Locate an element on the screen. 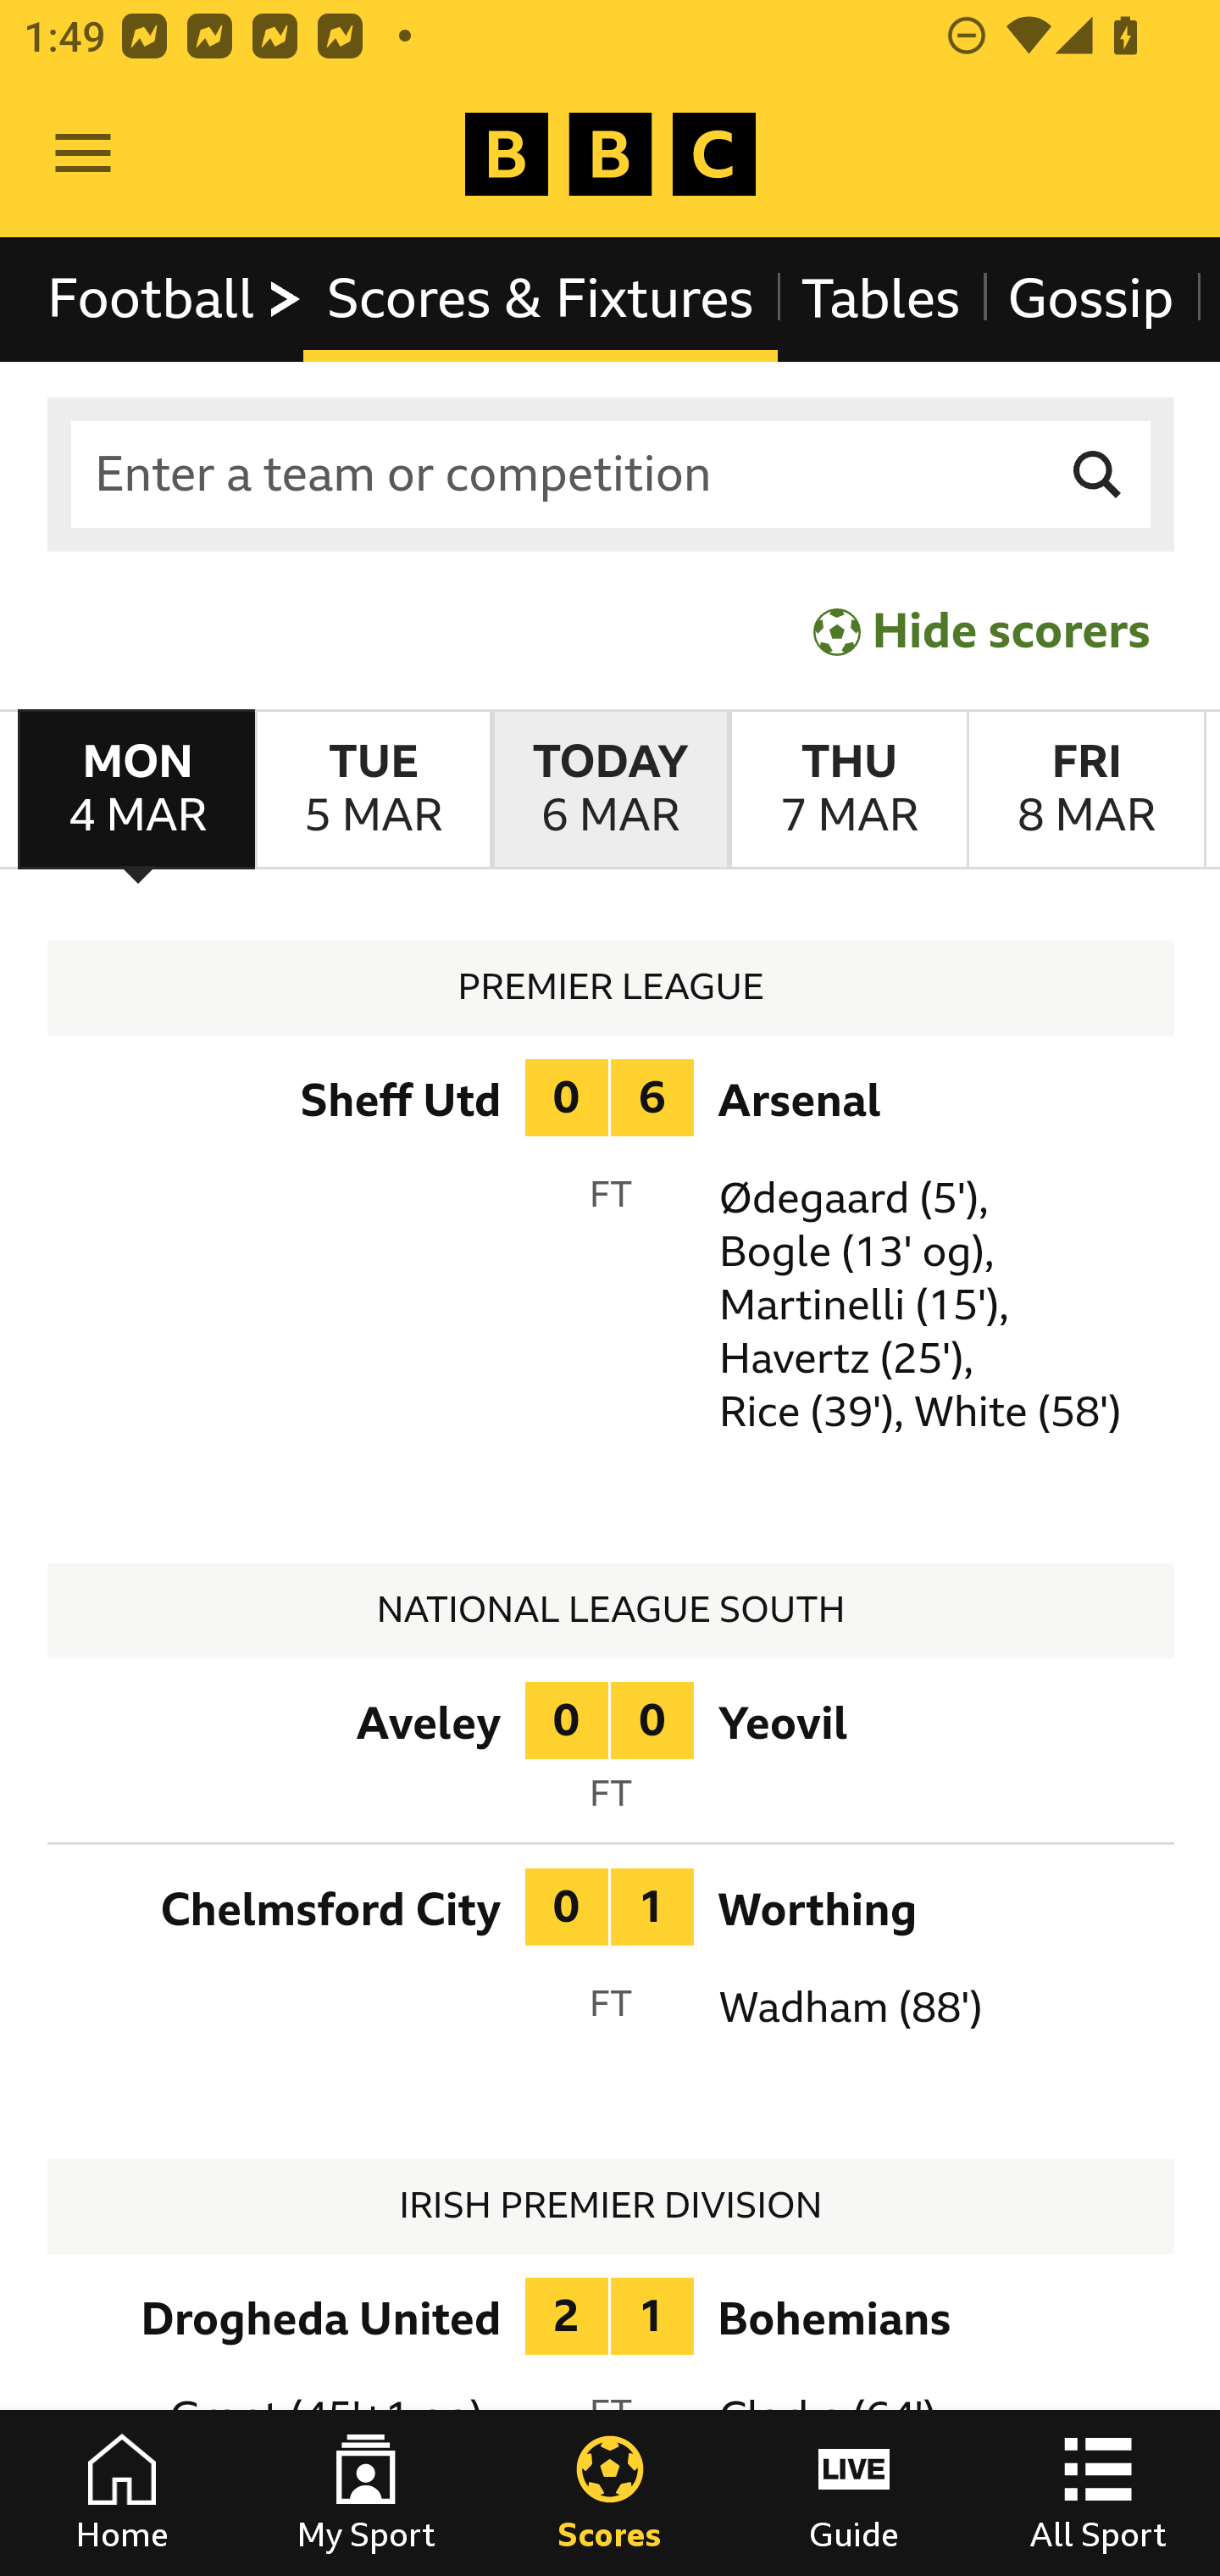 This screenshot has height=2576, width=1220. ThursdayMarch 7th Thursday March 7th is located at coordinates (847, 790).